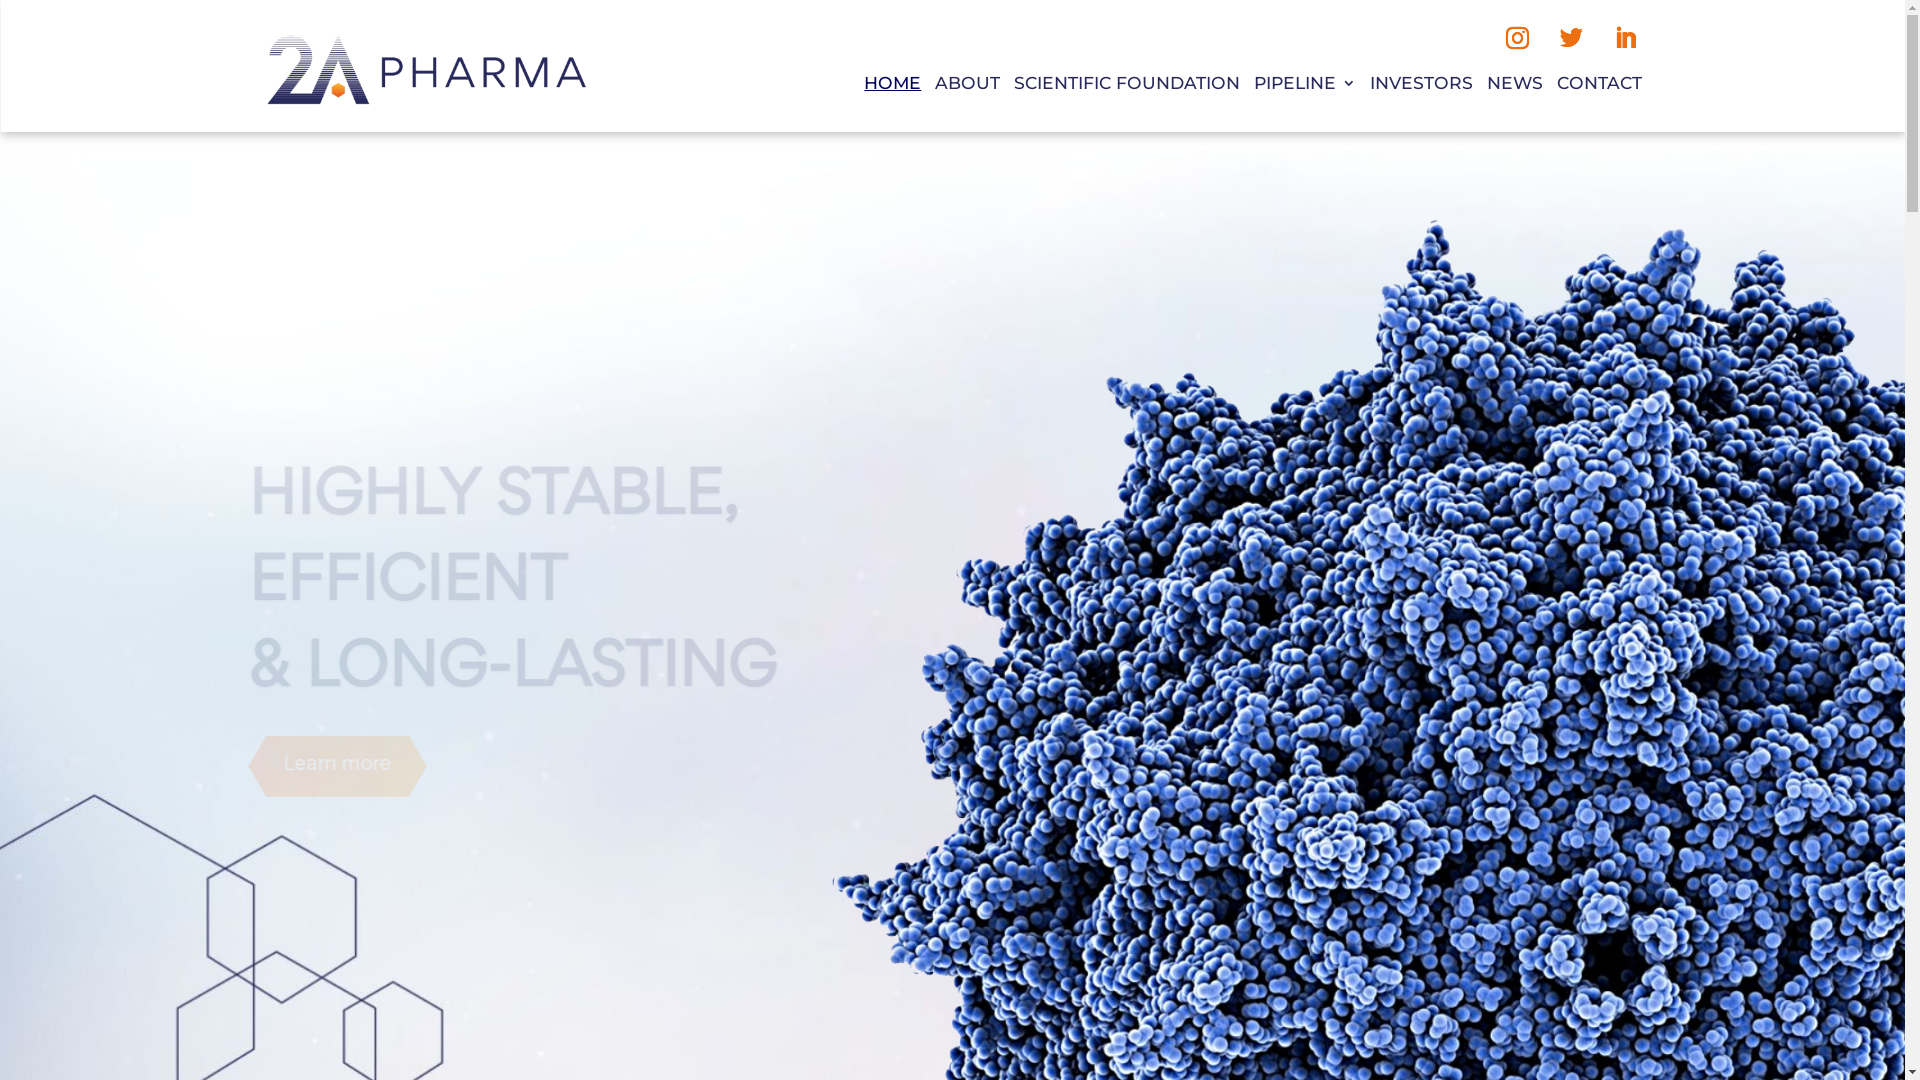 The image size is (1920, 1080). Describe the element at coordinates (1515, 87) in the screenshot. I see `NEWS` at that location.